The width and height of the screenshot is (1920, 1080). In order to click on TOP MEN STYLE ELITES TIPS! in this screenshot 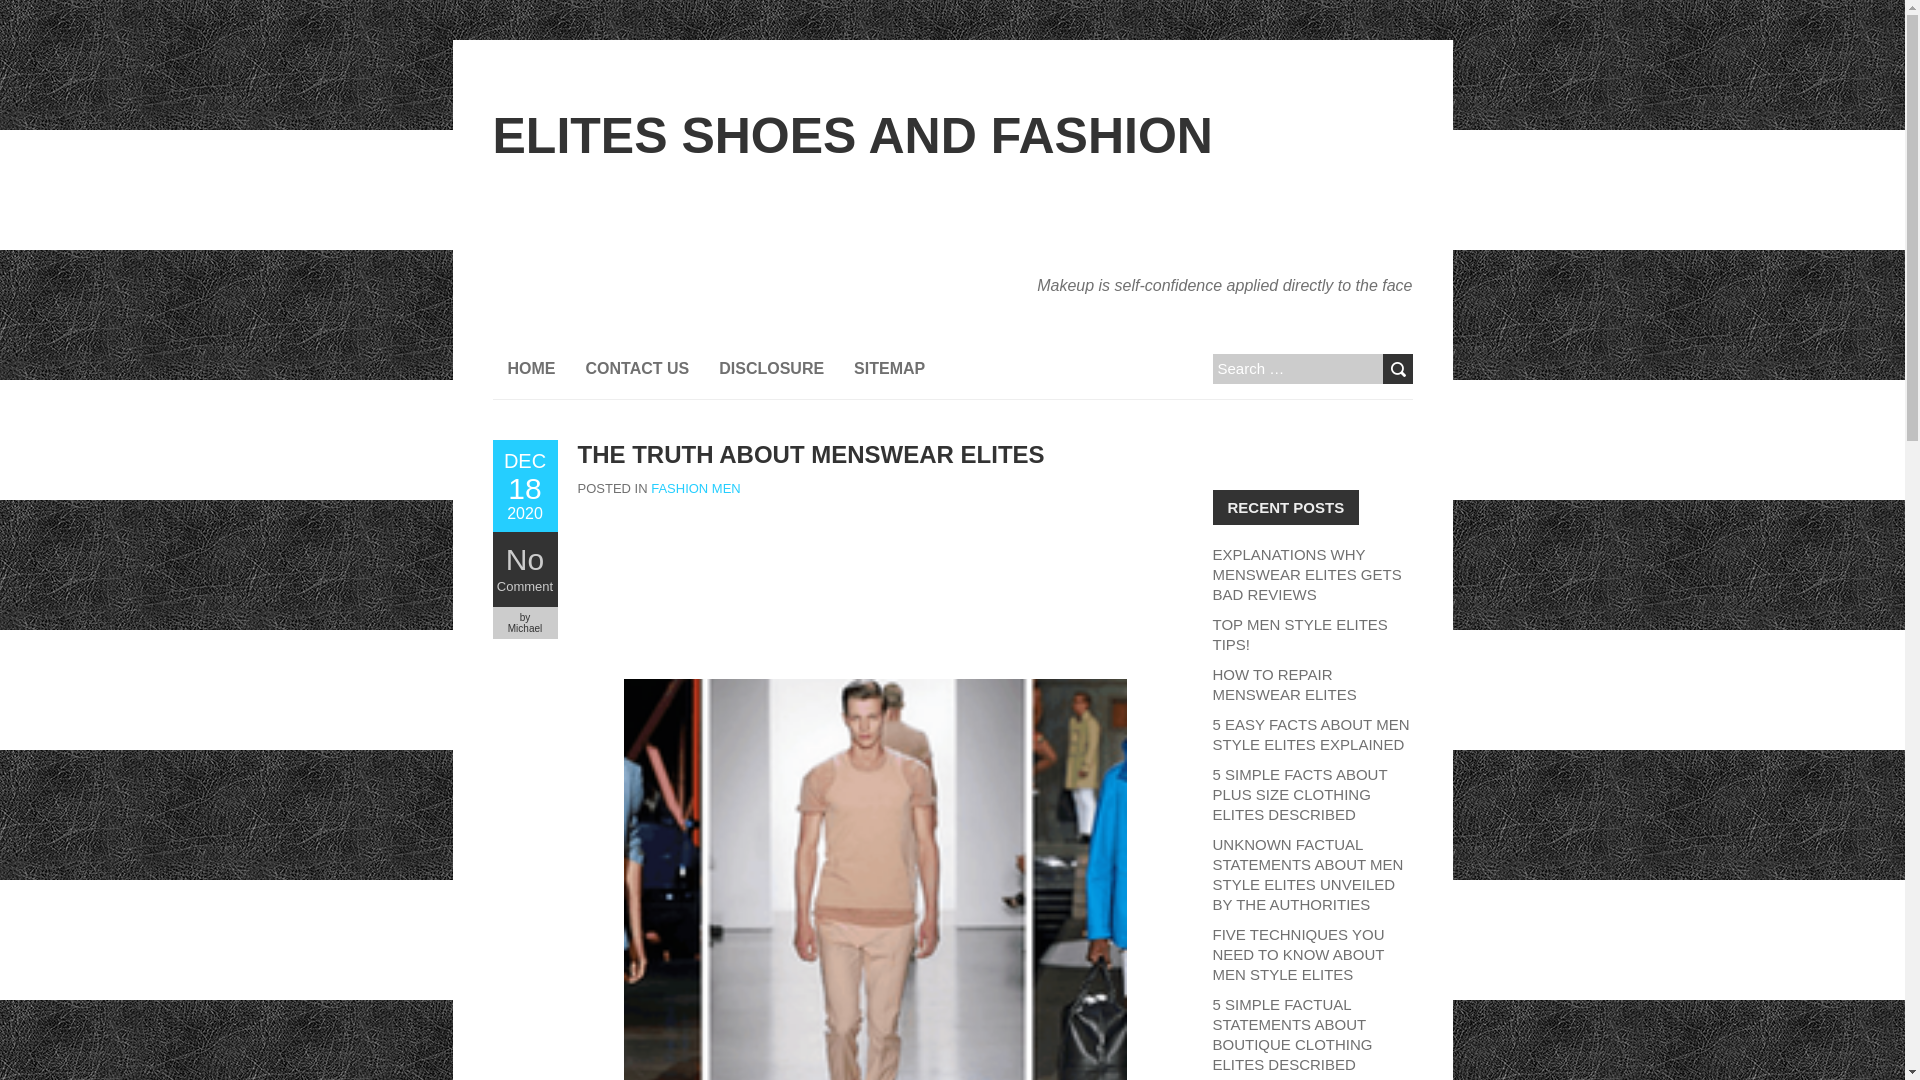, I will do `click(1298, 634)`.